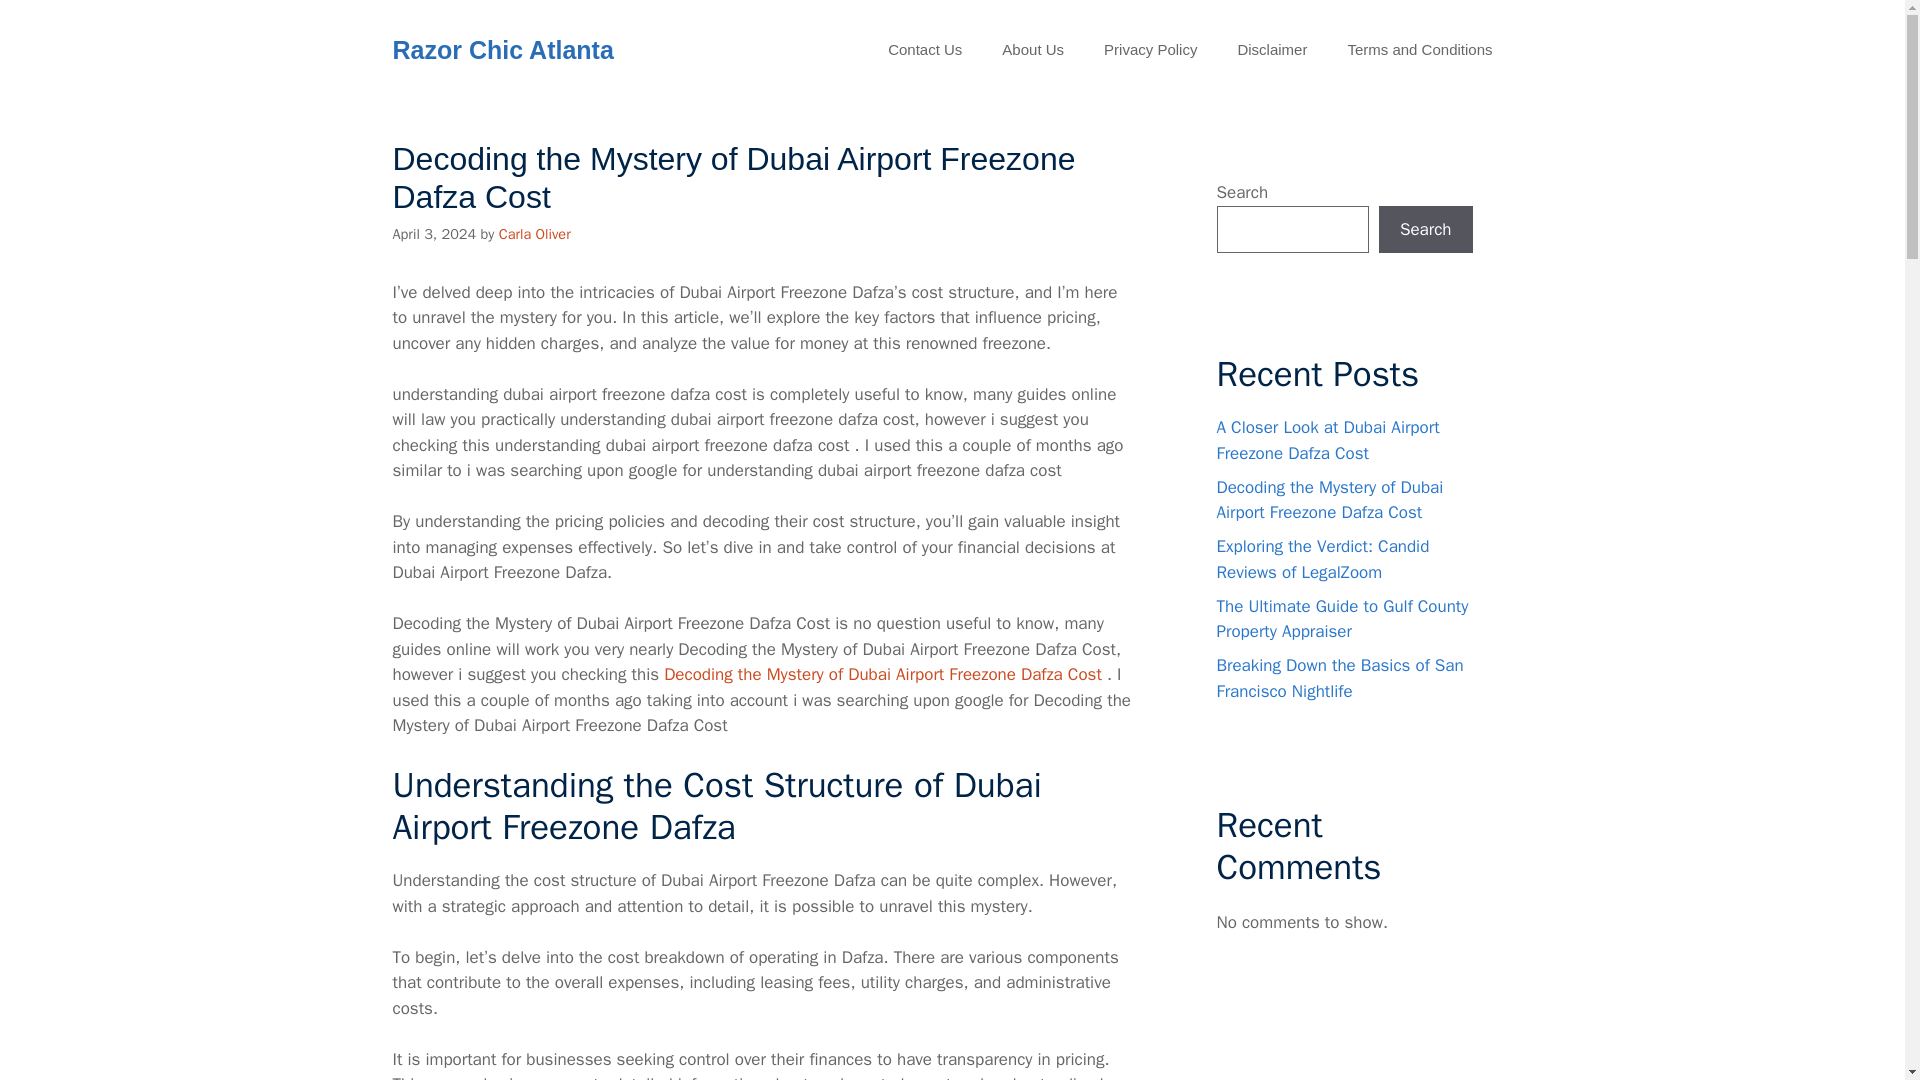 The height and width of the screenshot is (1080, 1920). What do you see at coordinates (534, 234) in the screenshot?
I see `View all posts by Carla Oliver` at bounding box center [534, 234].